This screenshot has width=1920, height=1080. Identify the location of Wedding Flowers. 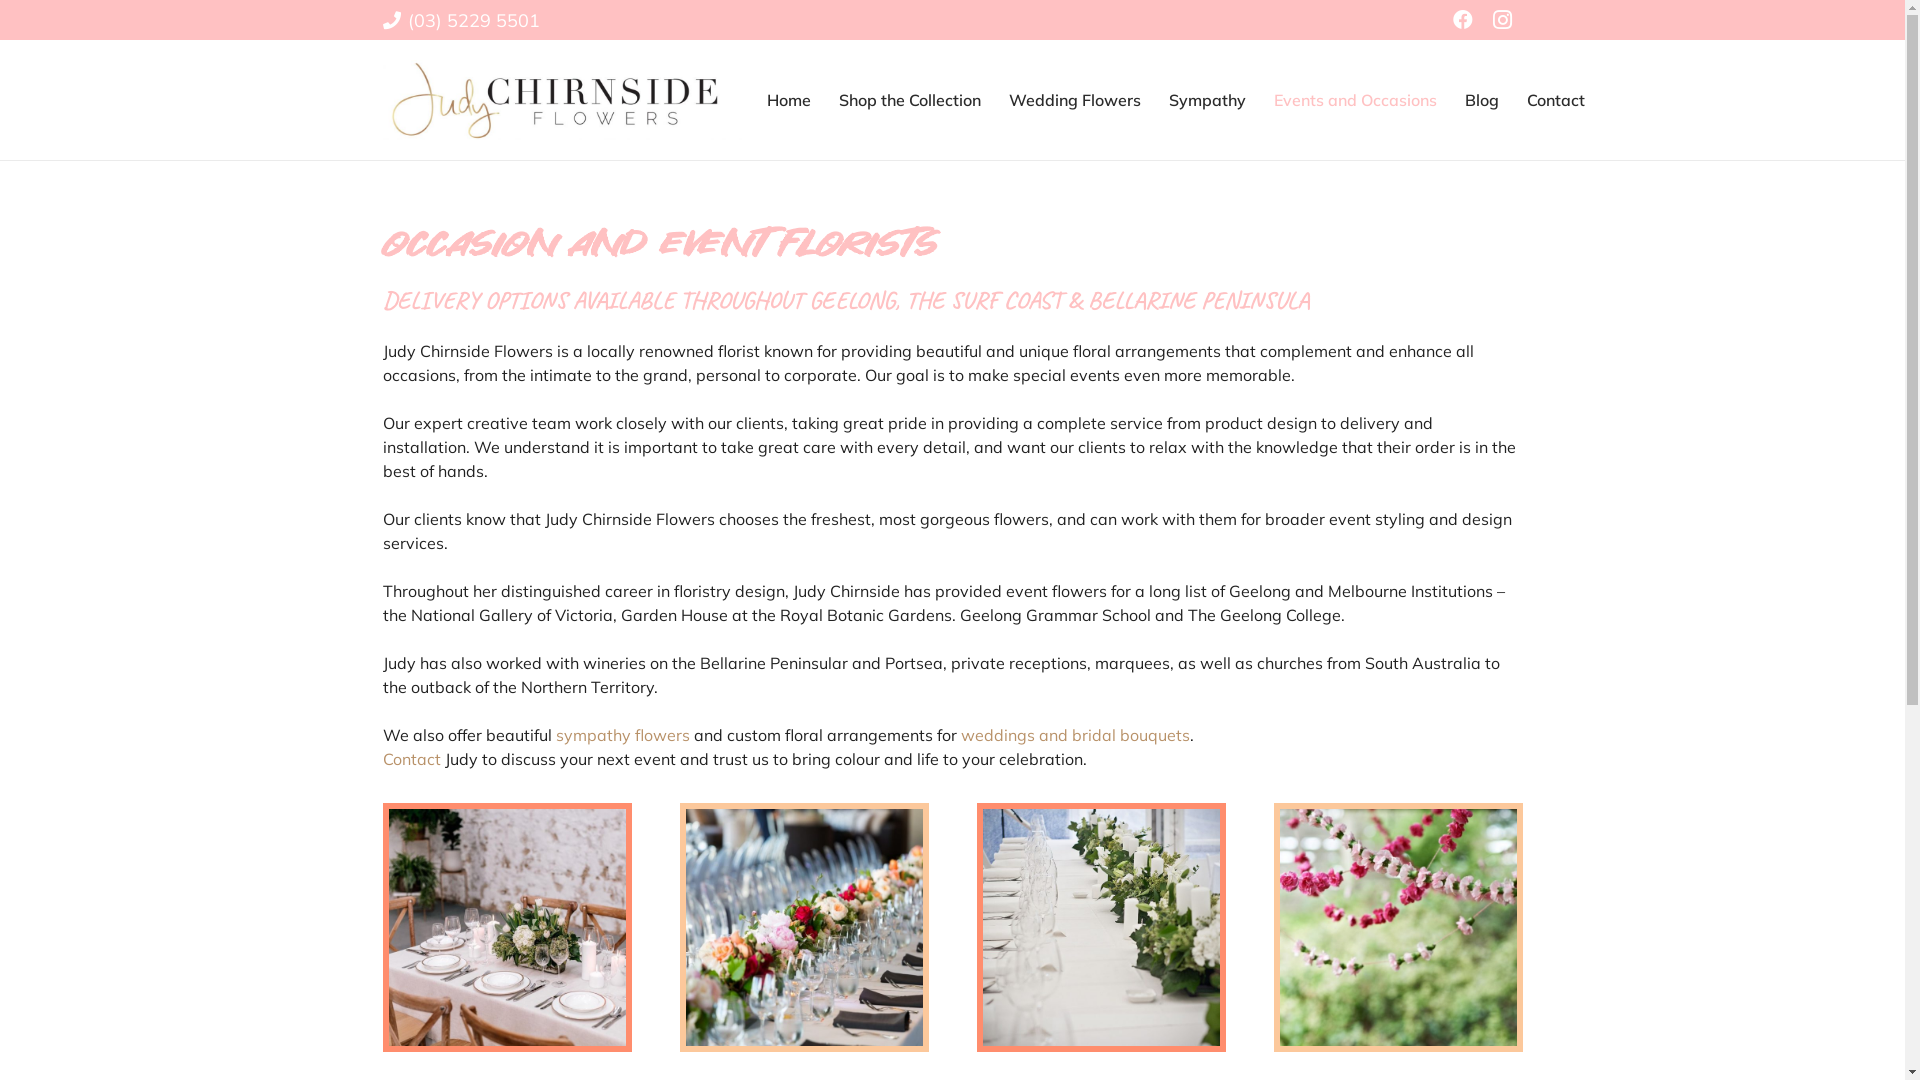
(1074, 100).